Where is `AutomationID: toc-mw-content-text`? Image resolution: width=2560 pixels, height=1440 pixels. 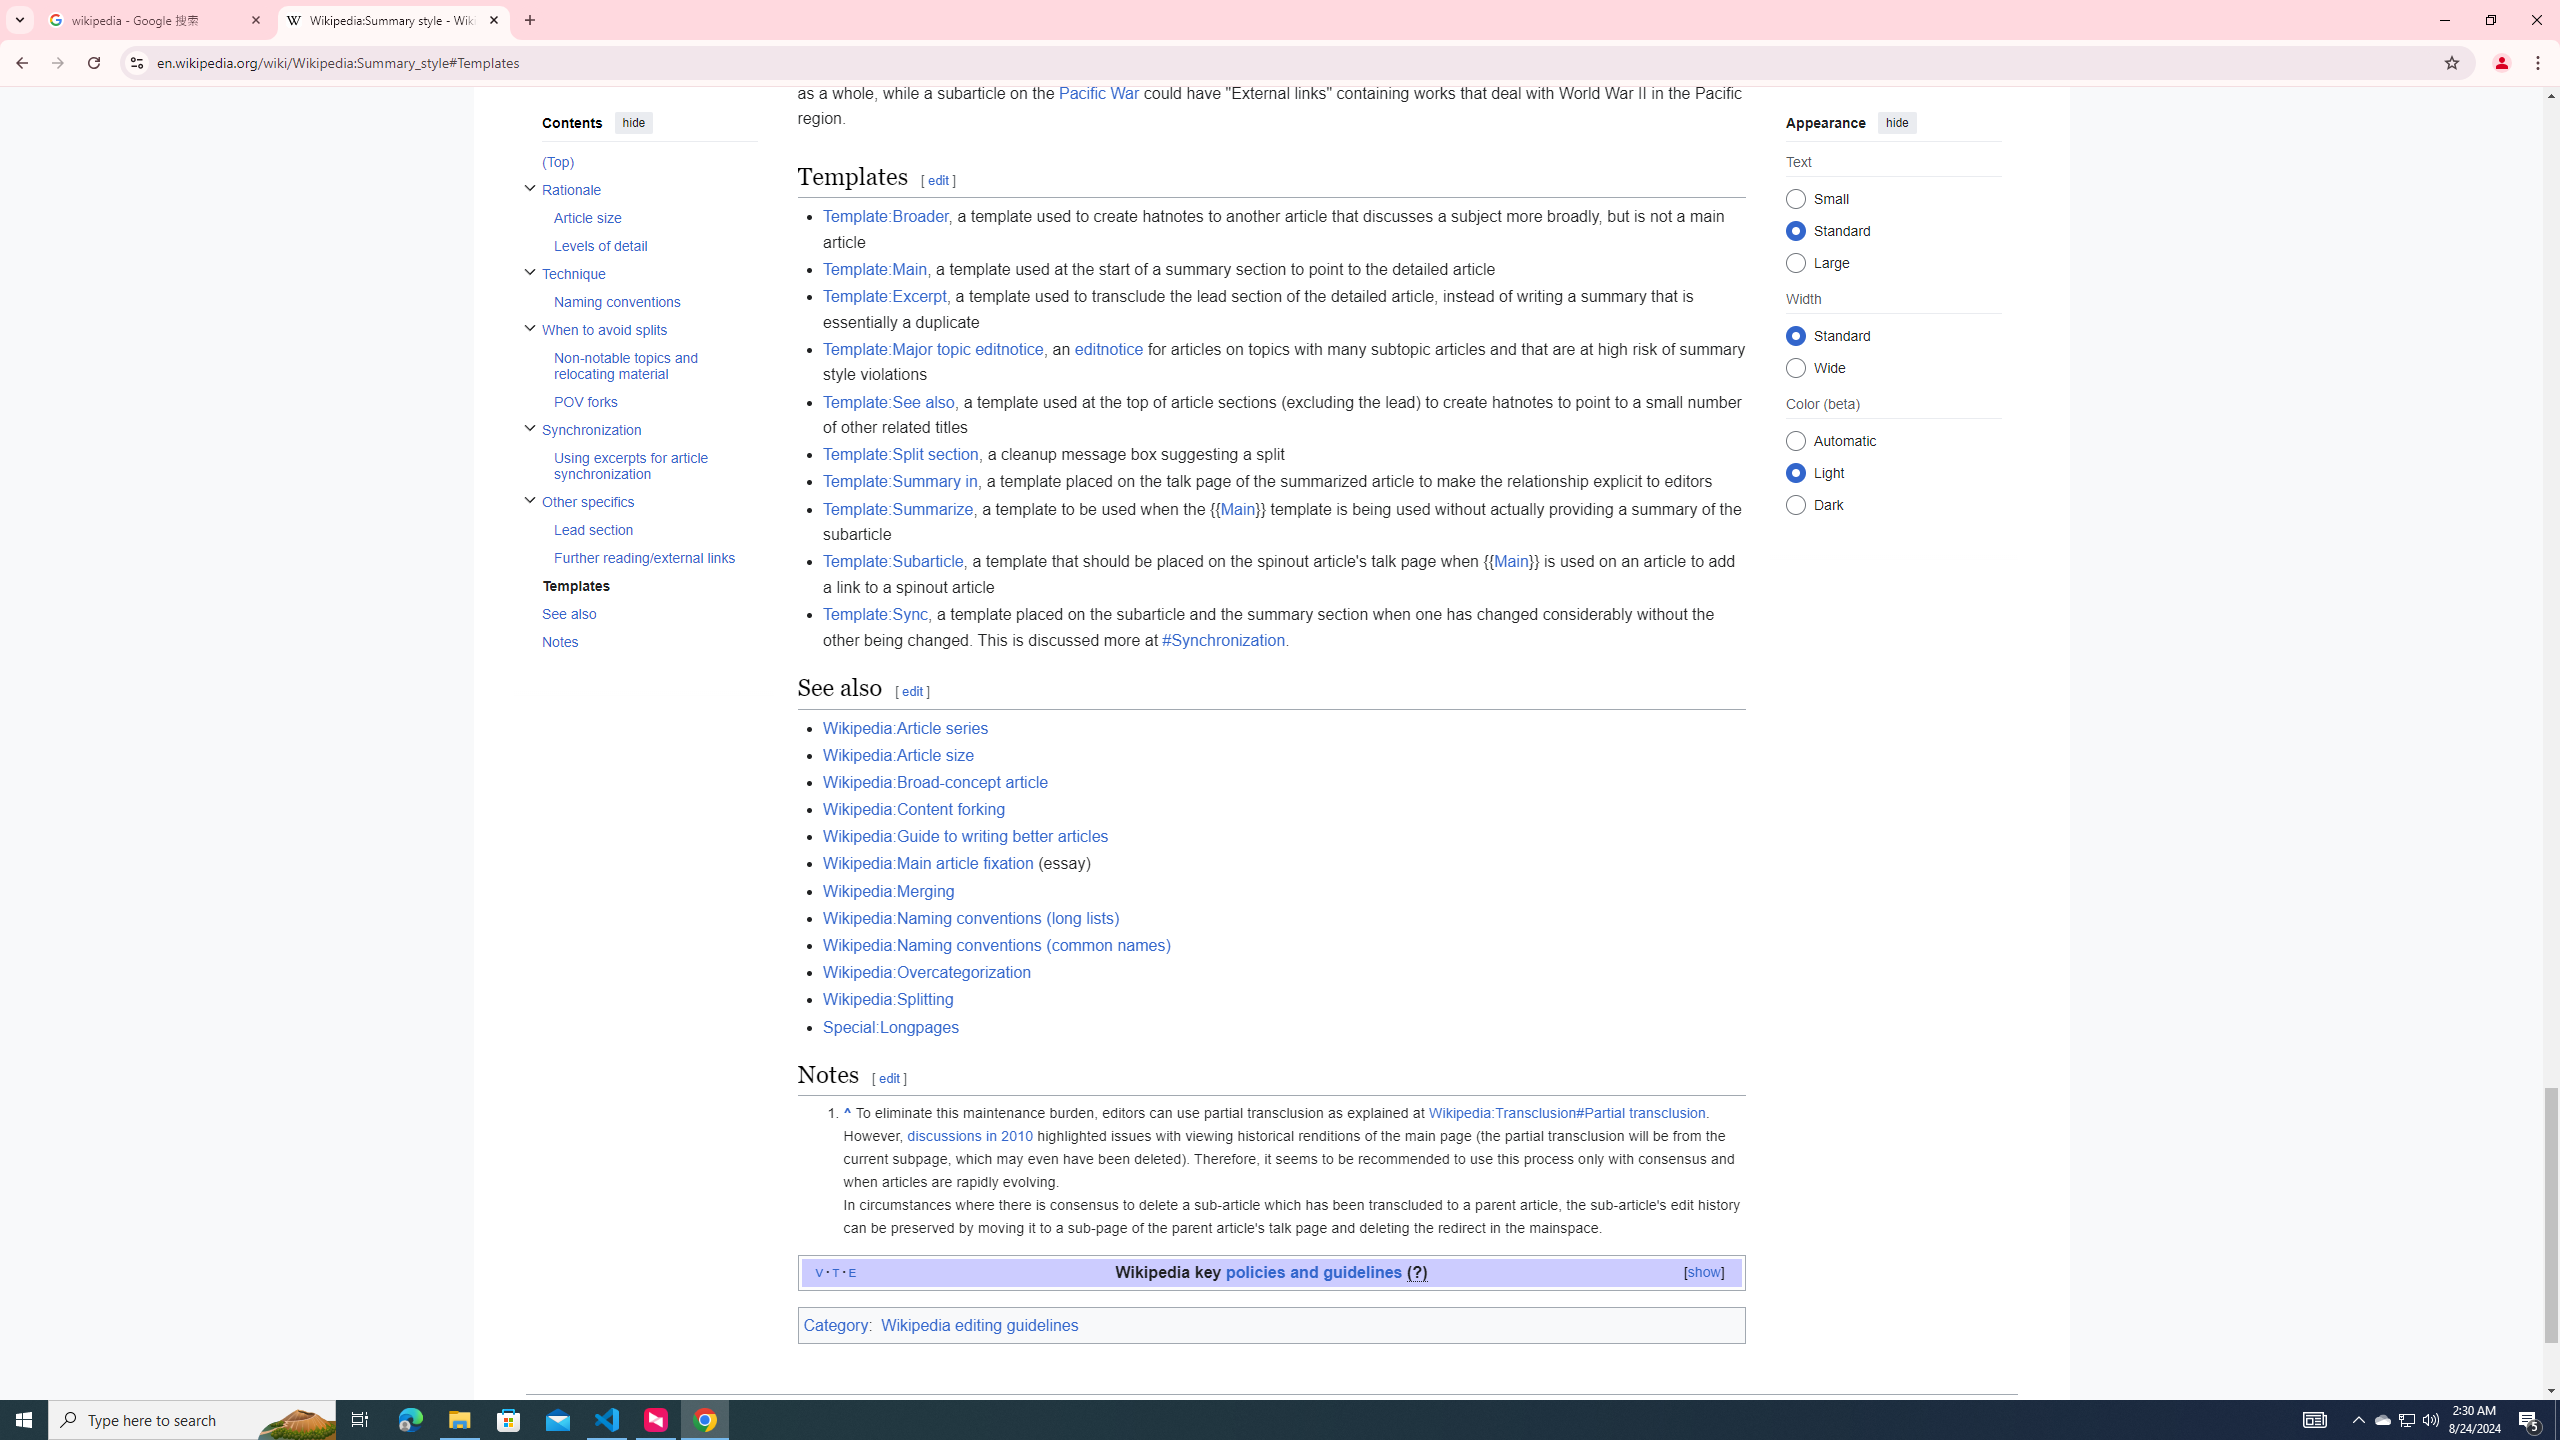
AutomationID: toc-mw-content-text is located at coordinates (643, 160).